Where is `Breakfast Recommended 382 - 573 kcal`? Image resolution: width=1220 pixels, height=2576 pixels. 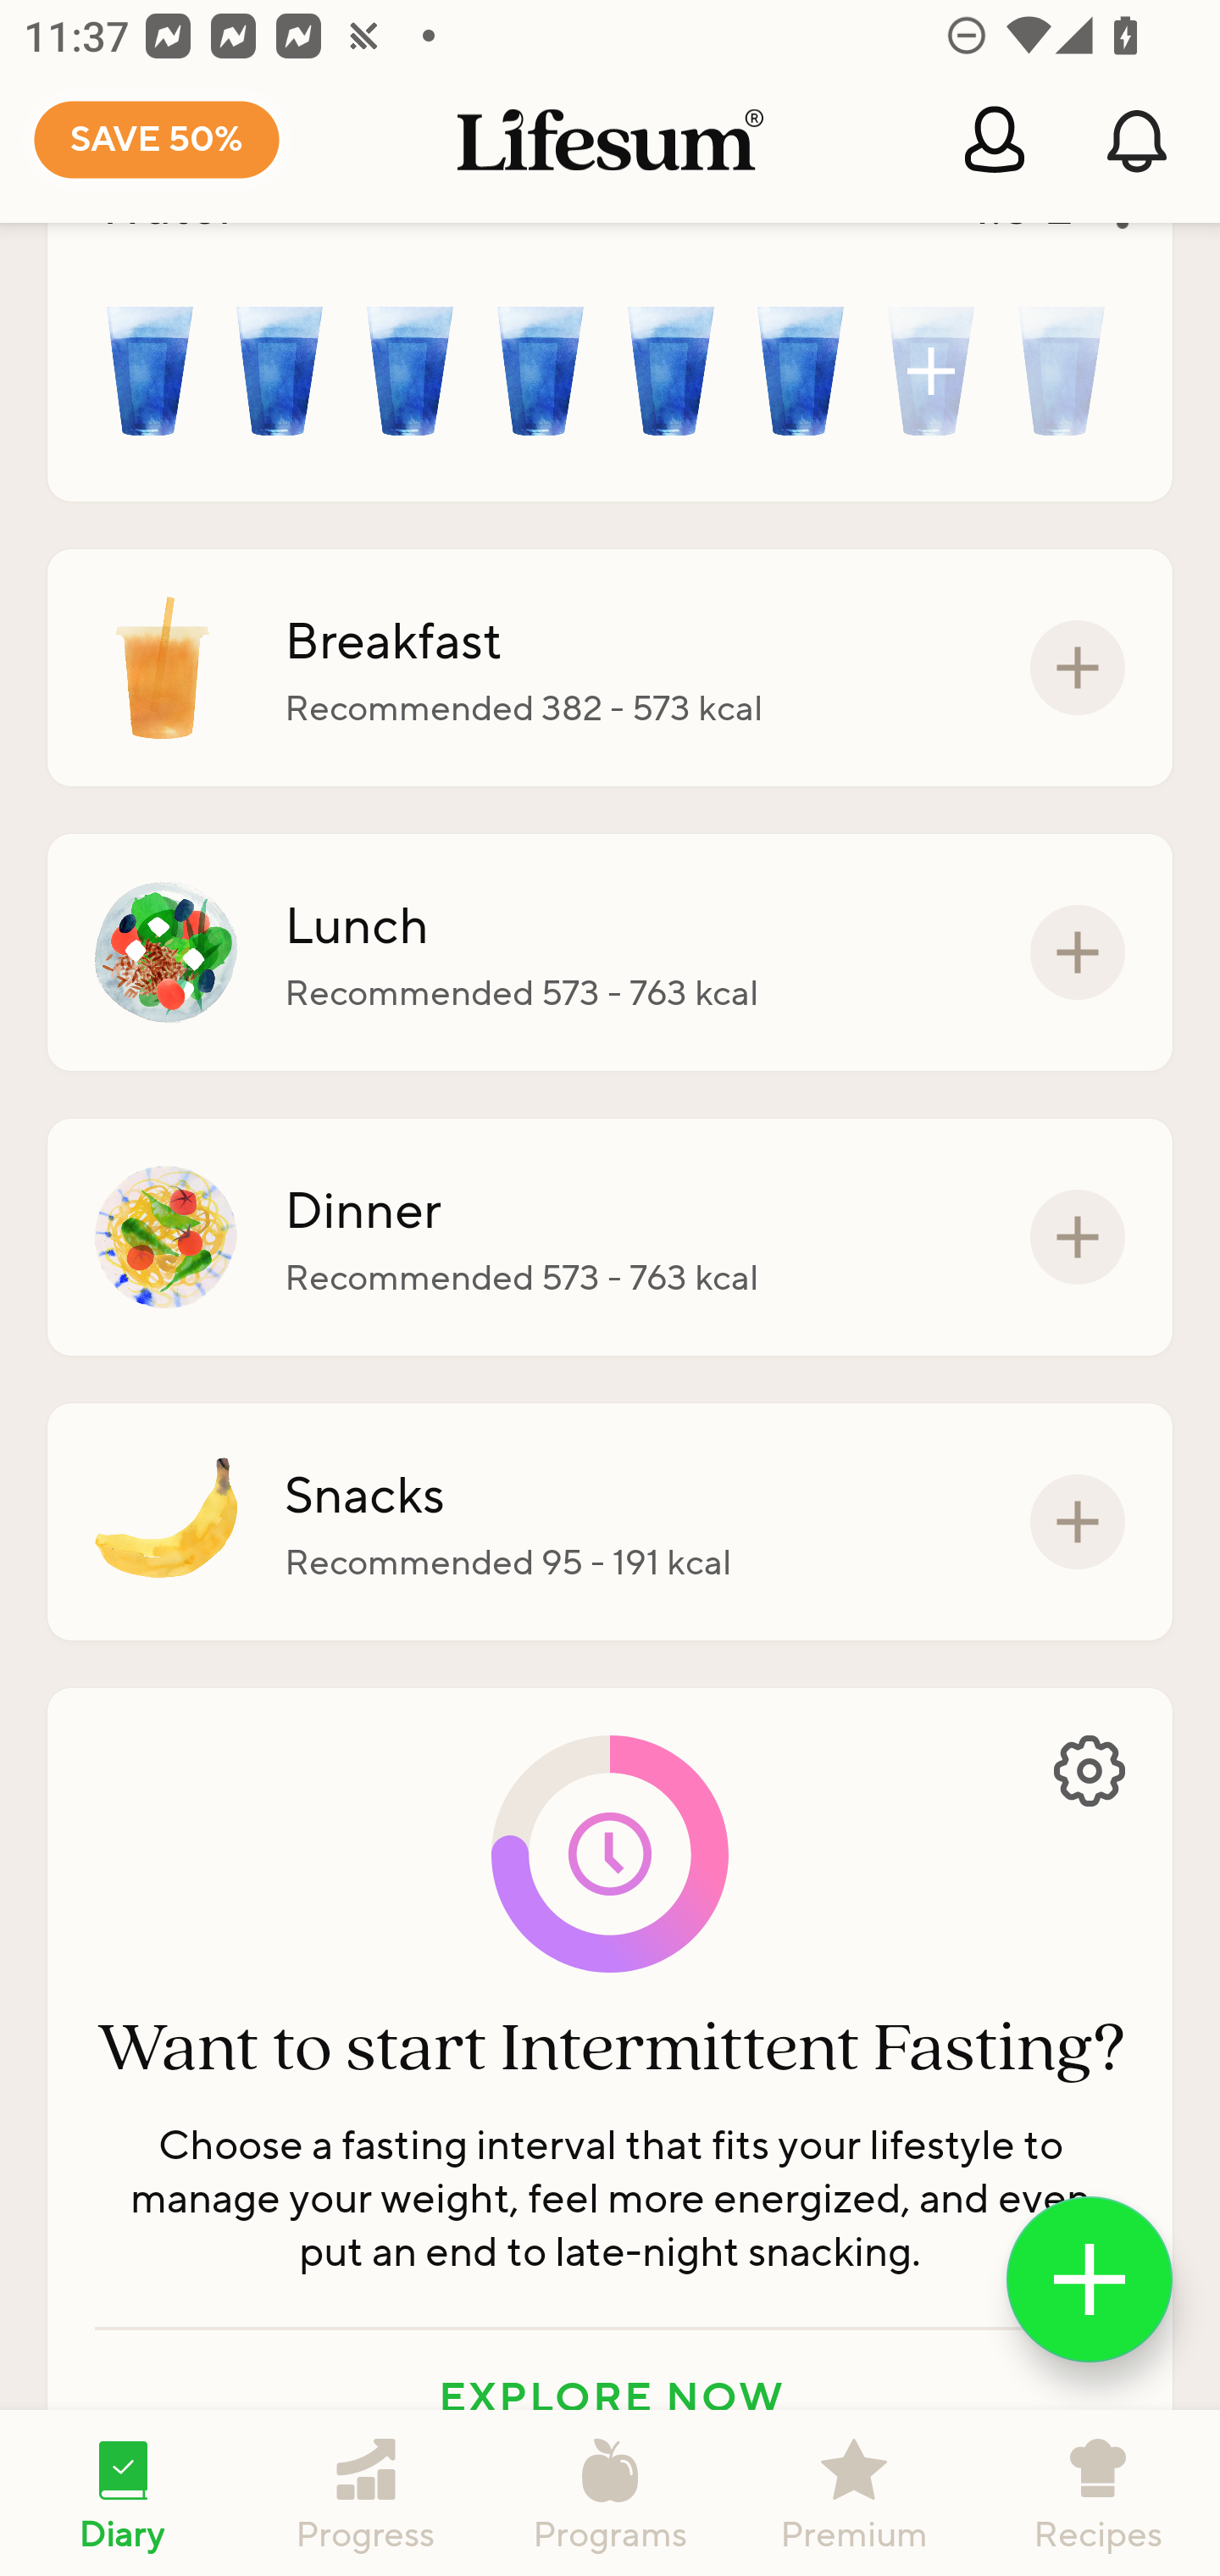
Breakfast Recommended 382 - 573 kcal is located at coordinates (610, 667).